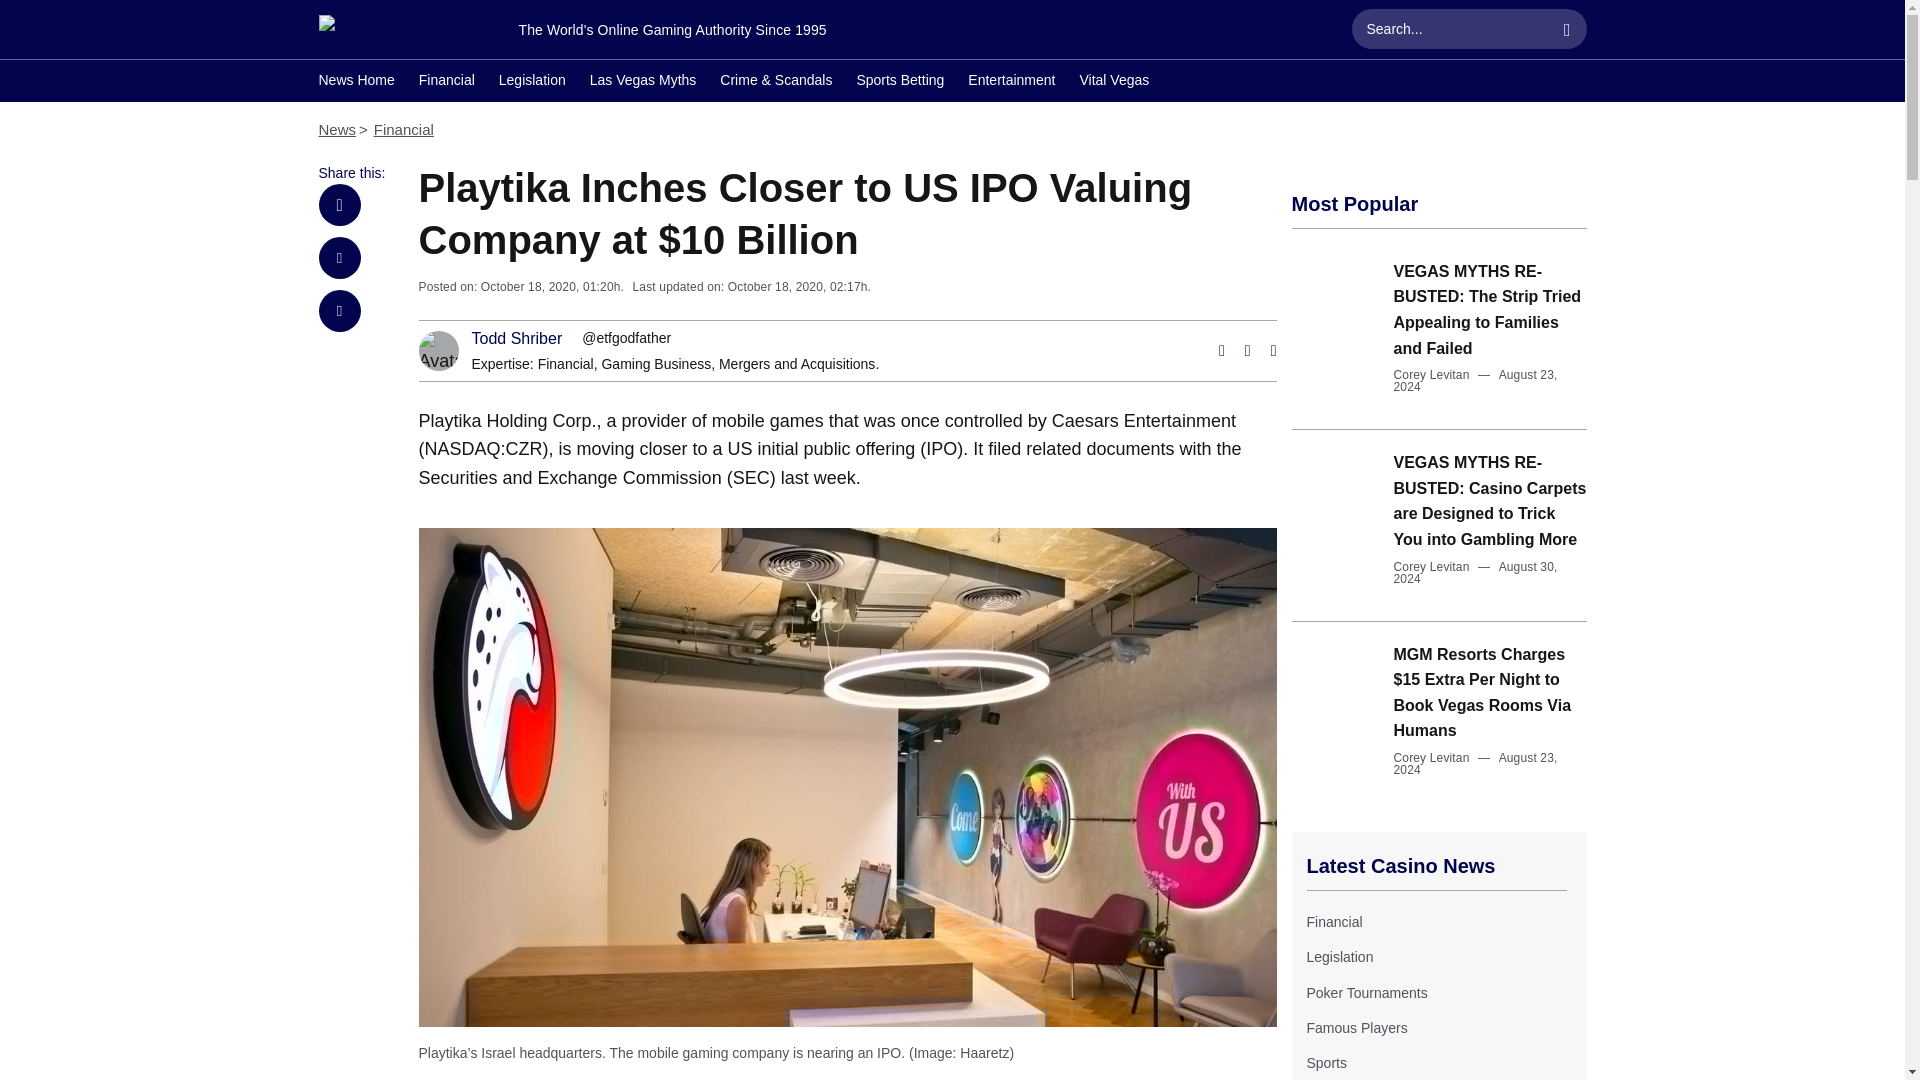 Image resolution: width=1920 pixels, height=1080 pixels. What do you see at coordinates (1010, 82) in the screenshot?
I see `Entertainment` at bounding box center [1010, 82].